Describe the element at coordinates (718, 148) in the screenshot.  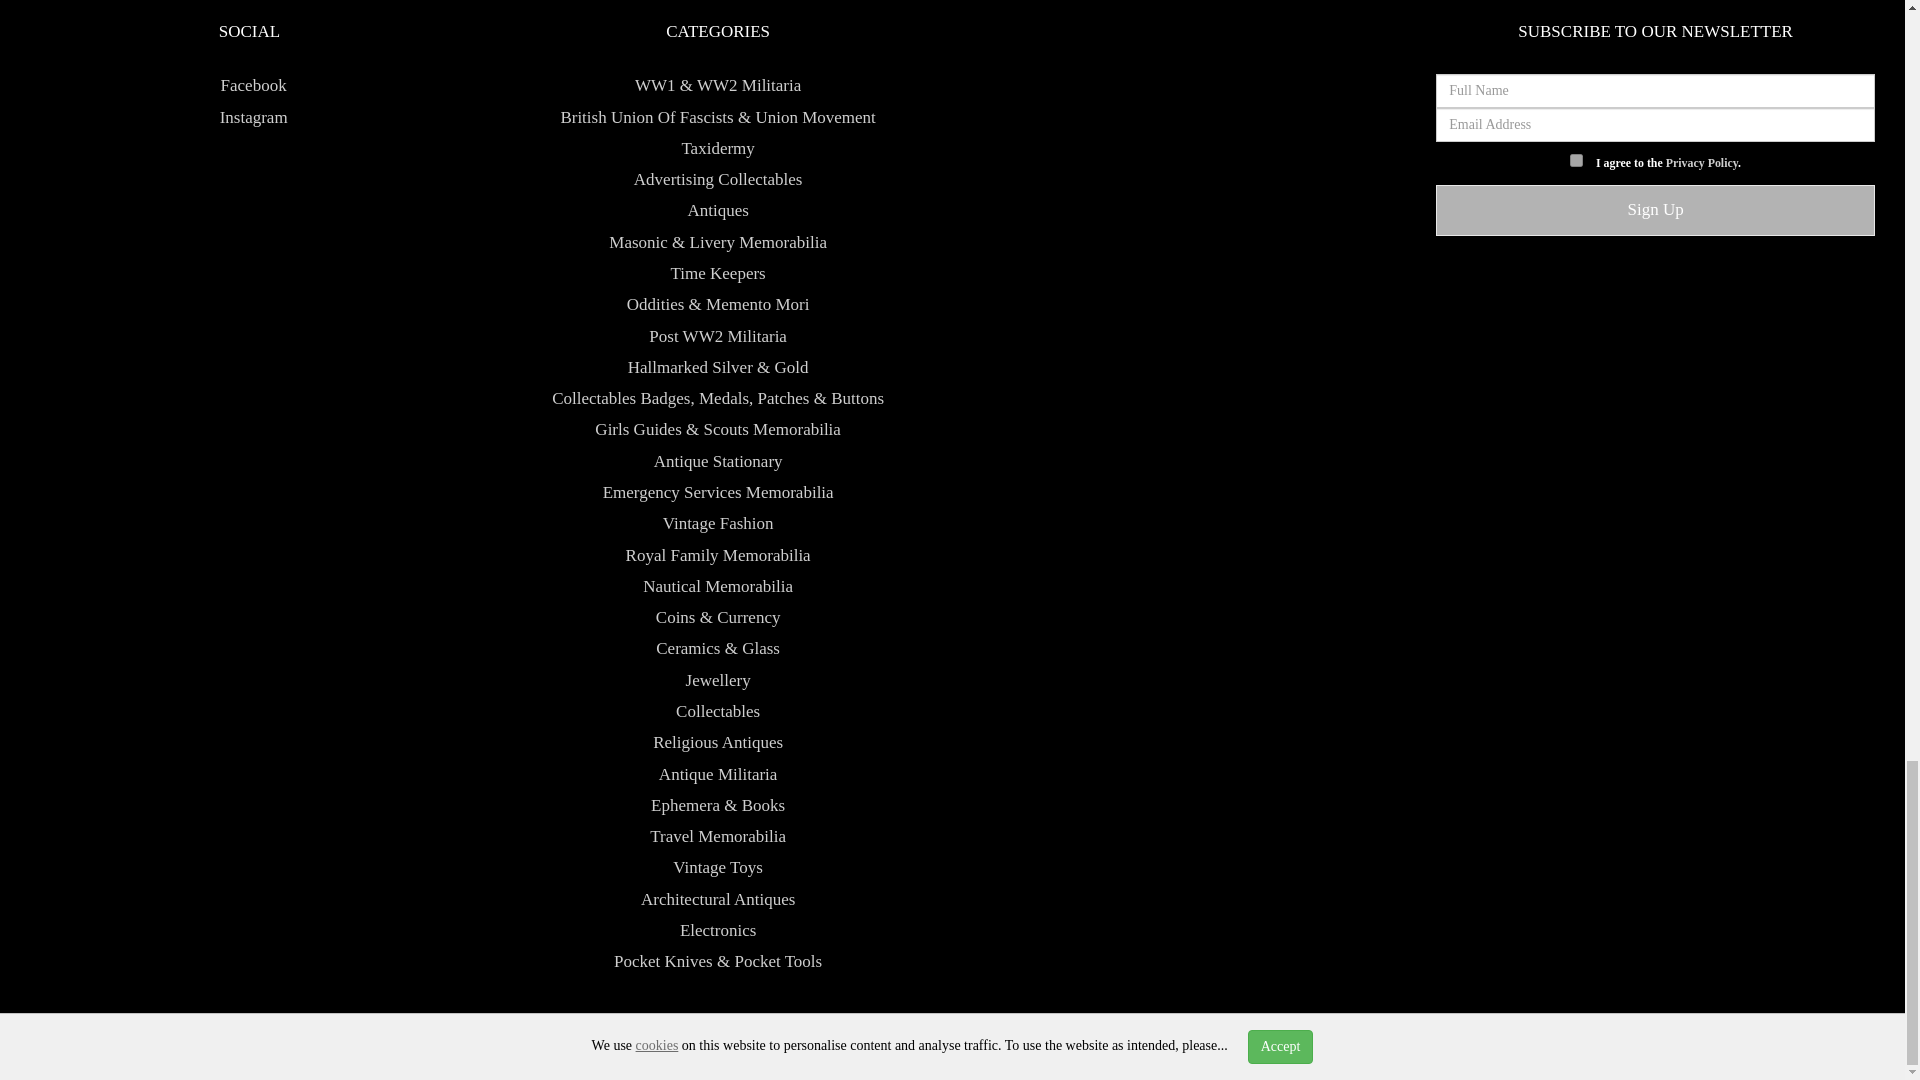
I see `Taxidermy` at that location.